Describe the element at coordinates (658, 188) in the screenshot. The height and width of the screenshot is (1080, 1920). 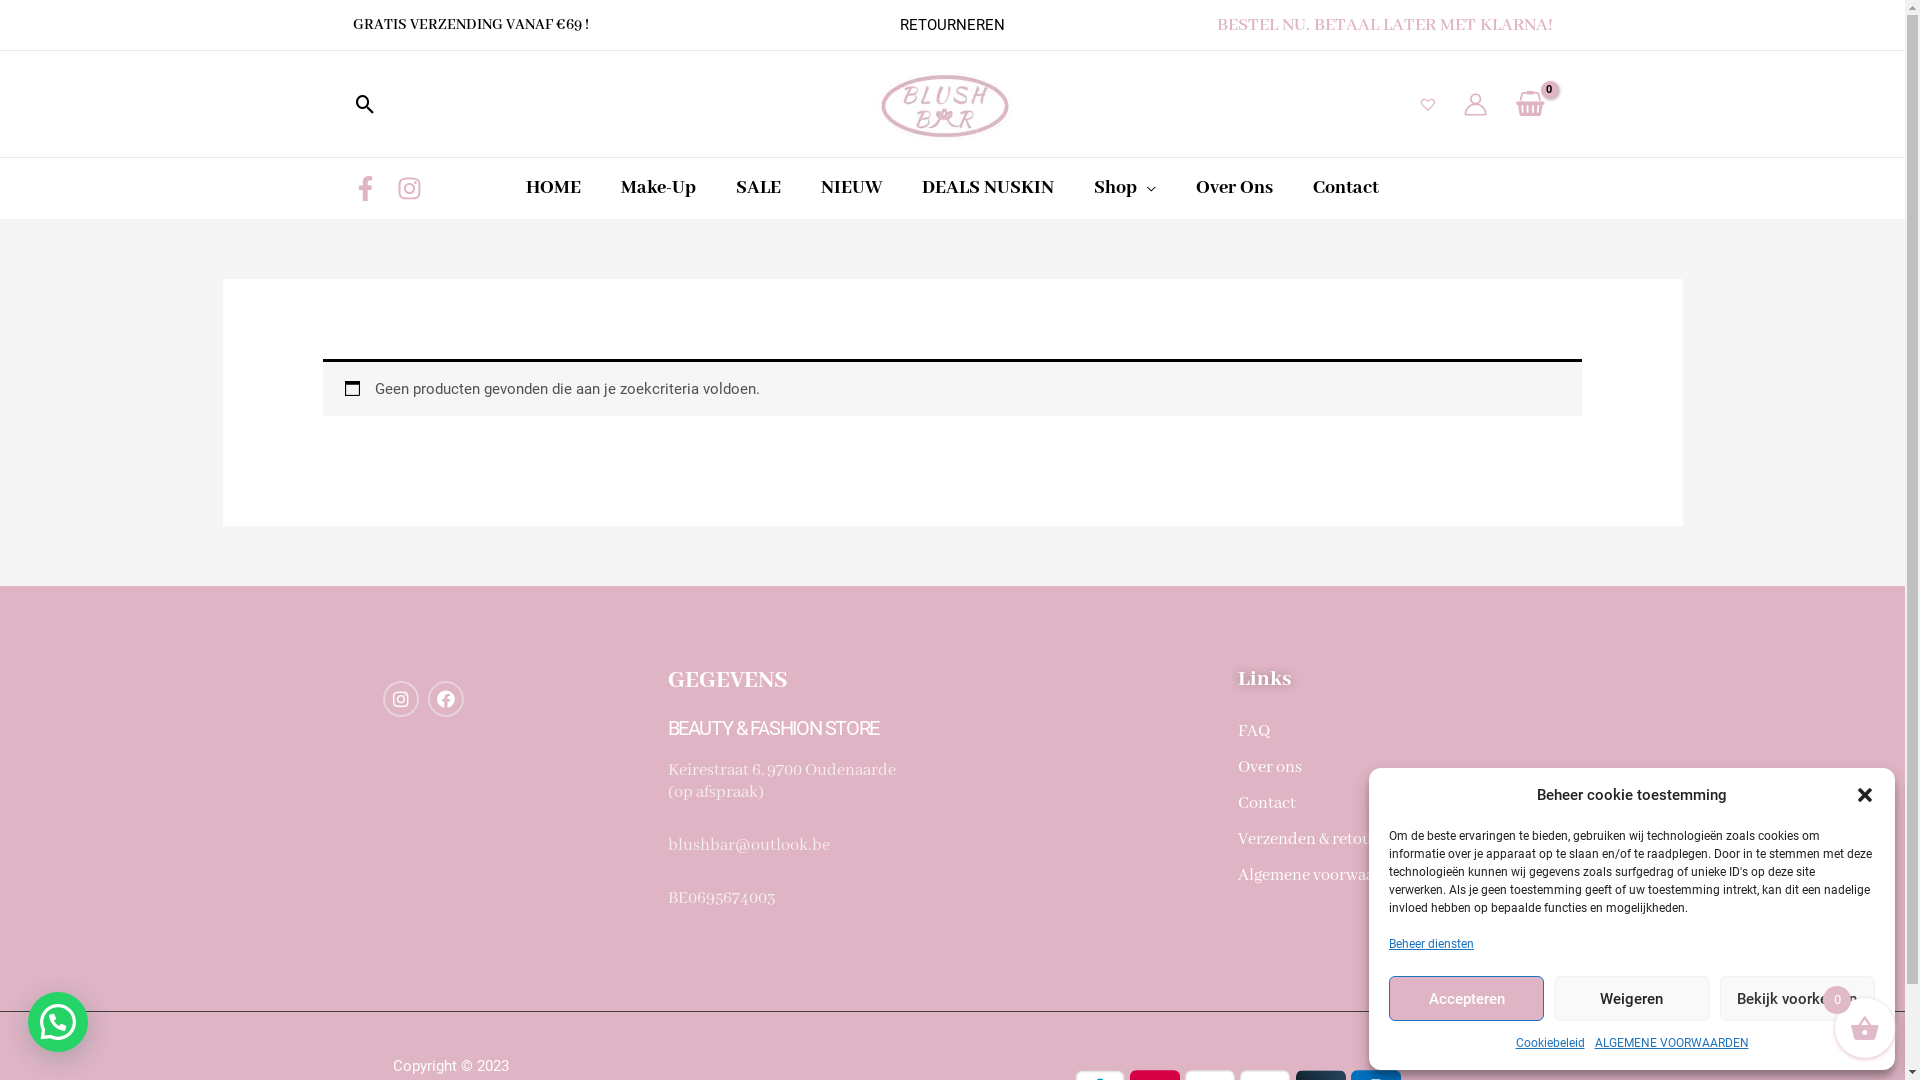
I see `Make-Up` at that location.